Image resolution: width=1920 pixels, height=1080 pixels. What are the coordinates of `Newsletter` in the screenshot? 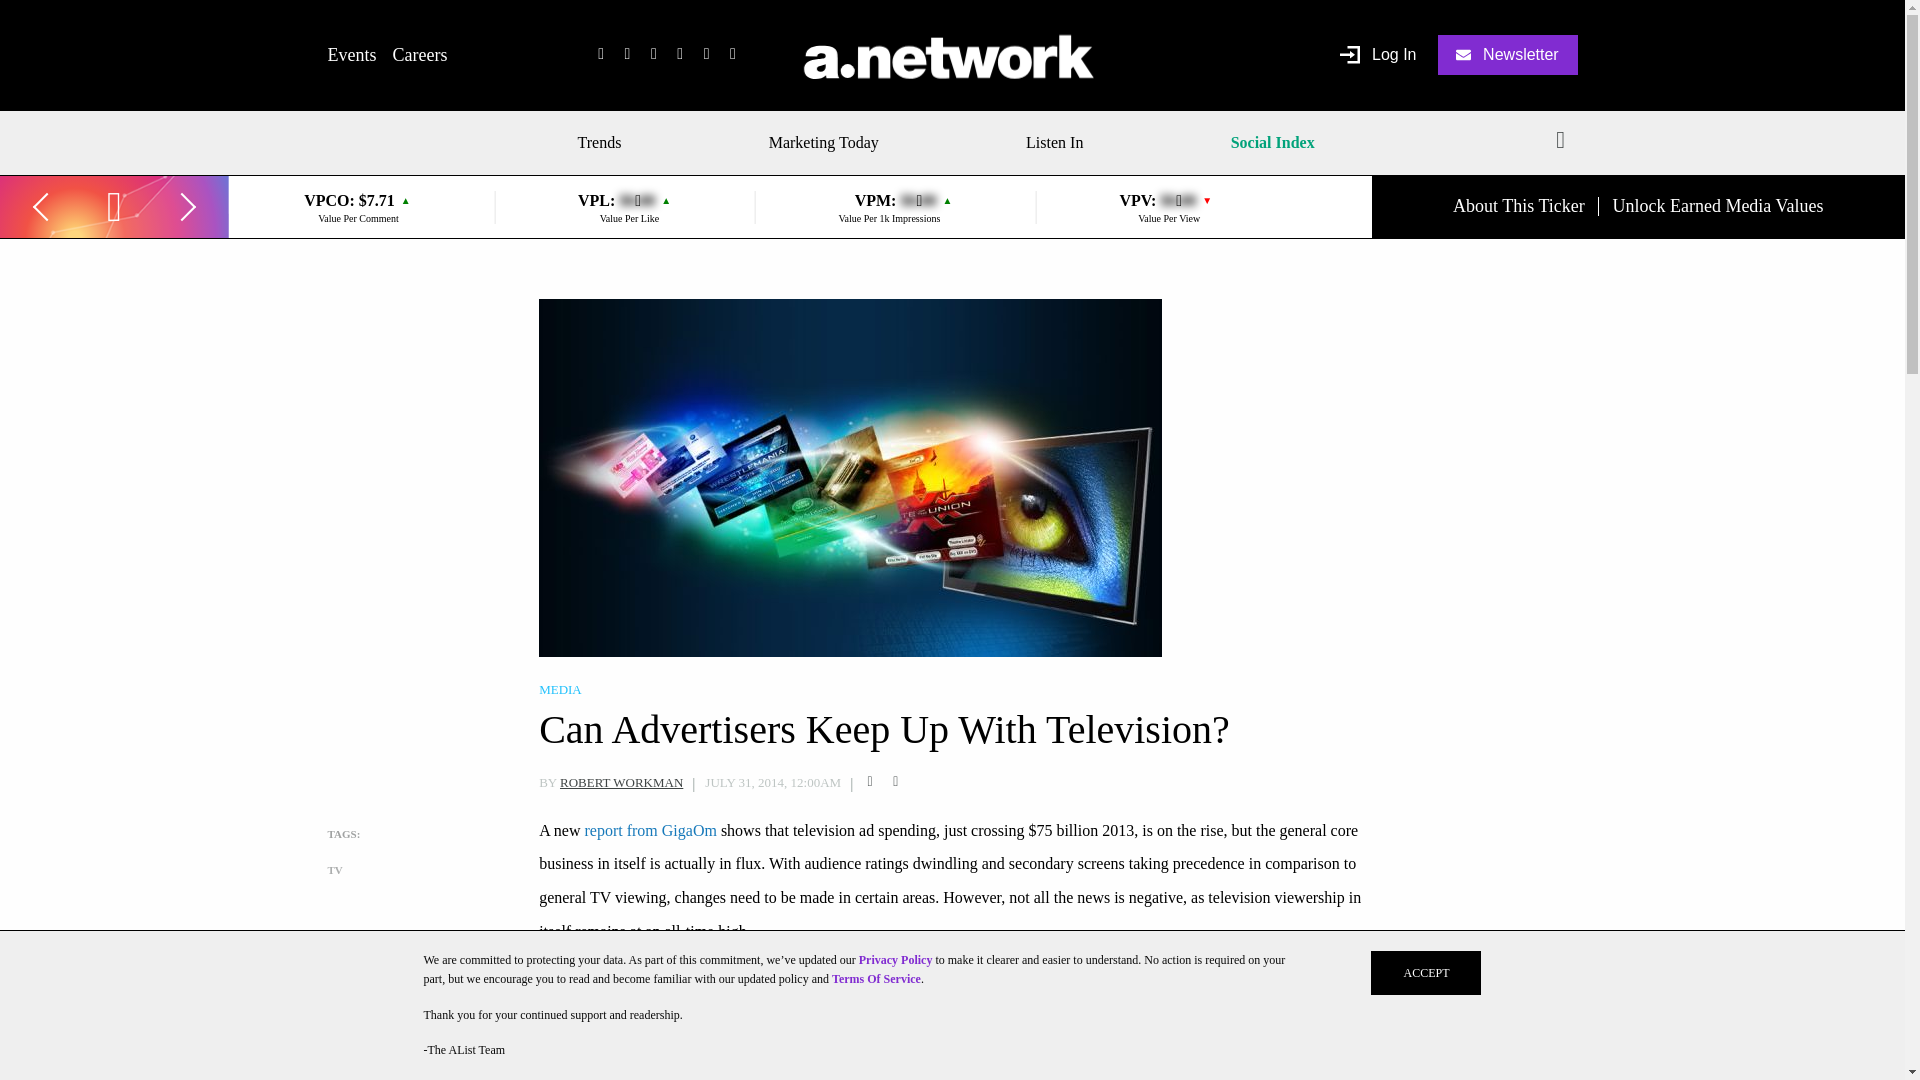 It's located at (1508, 54).